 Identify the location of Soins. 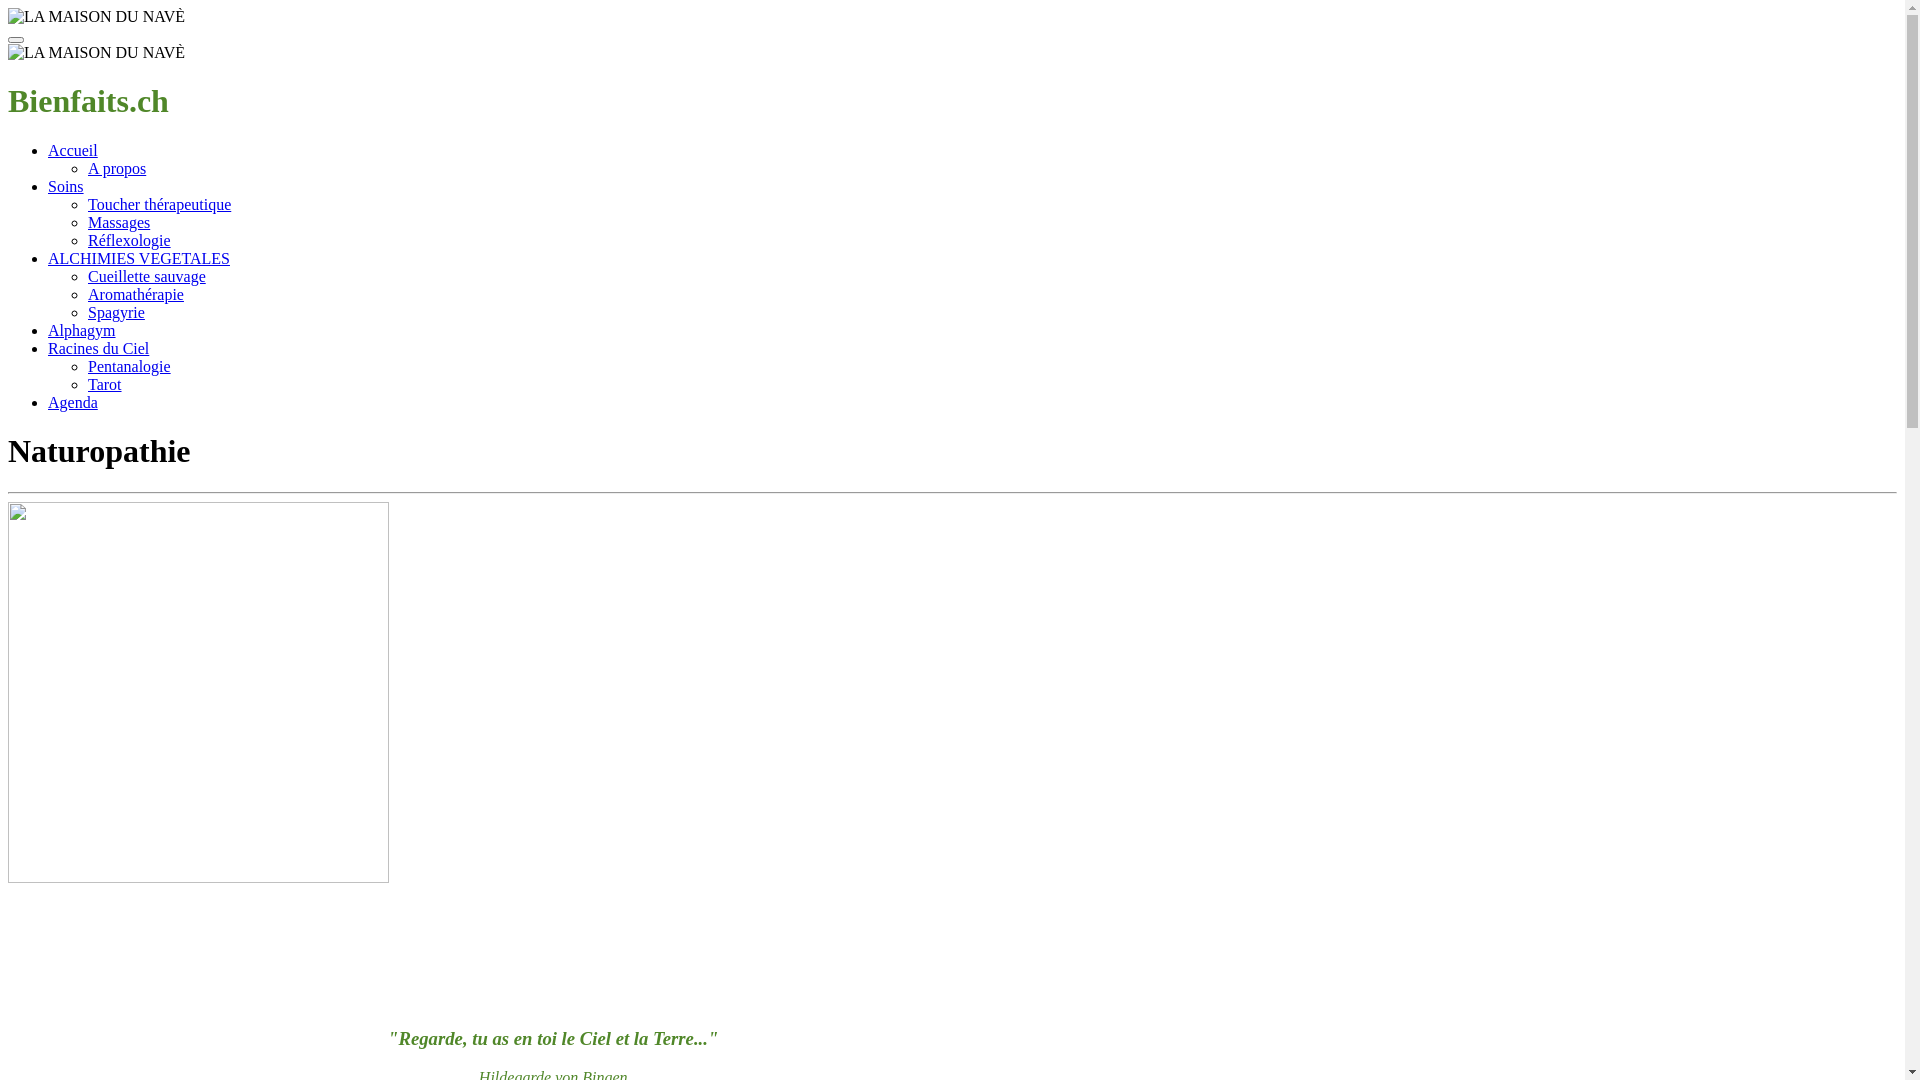
(66, 186).